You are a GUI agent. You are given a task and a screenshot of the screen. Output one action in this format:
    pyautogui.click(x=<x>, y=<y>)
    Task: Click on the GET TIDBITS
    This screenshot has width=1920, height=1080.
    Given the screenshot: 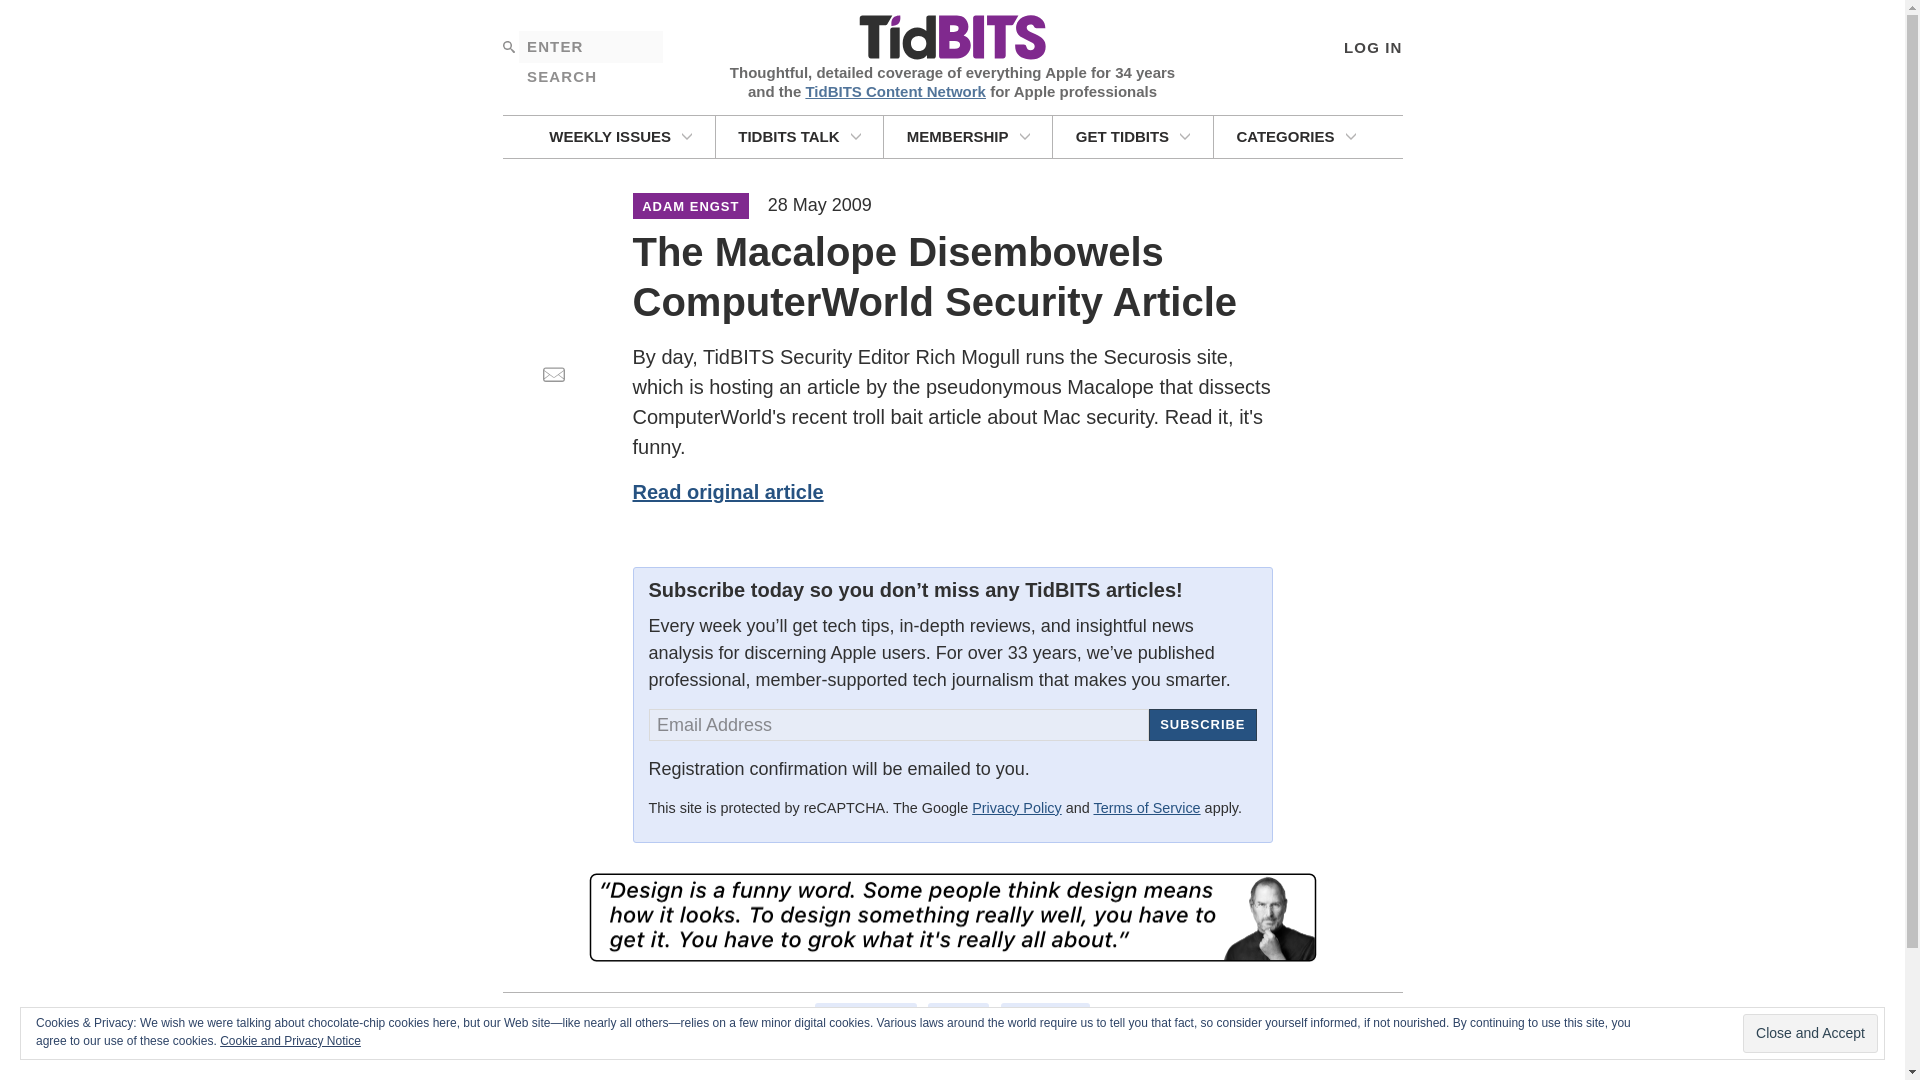 What is the action you would take?
    pyautogui.click(x=1132, y=136)
    